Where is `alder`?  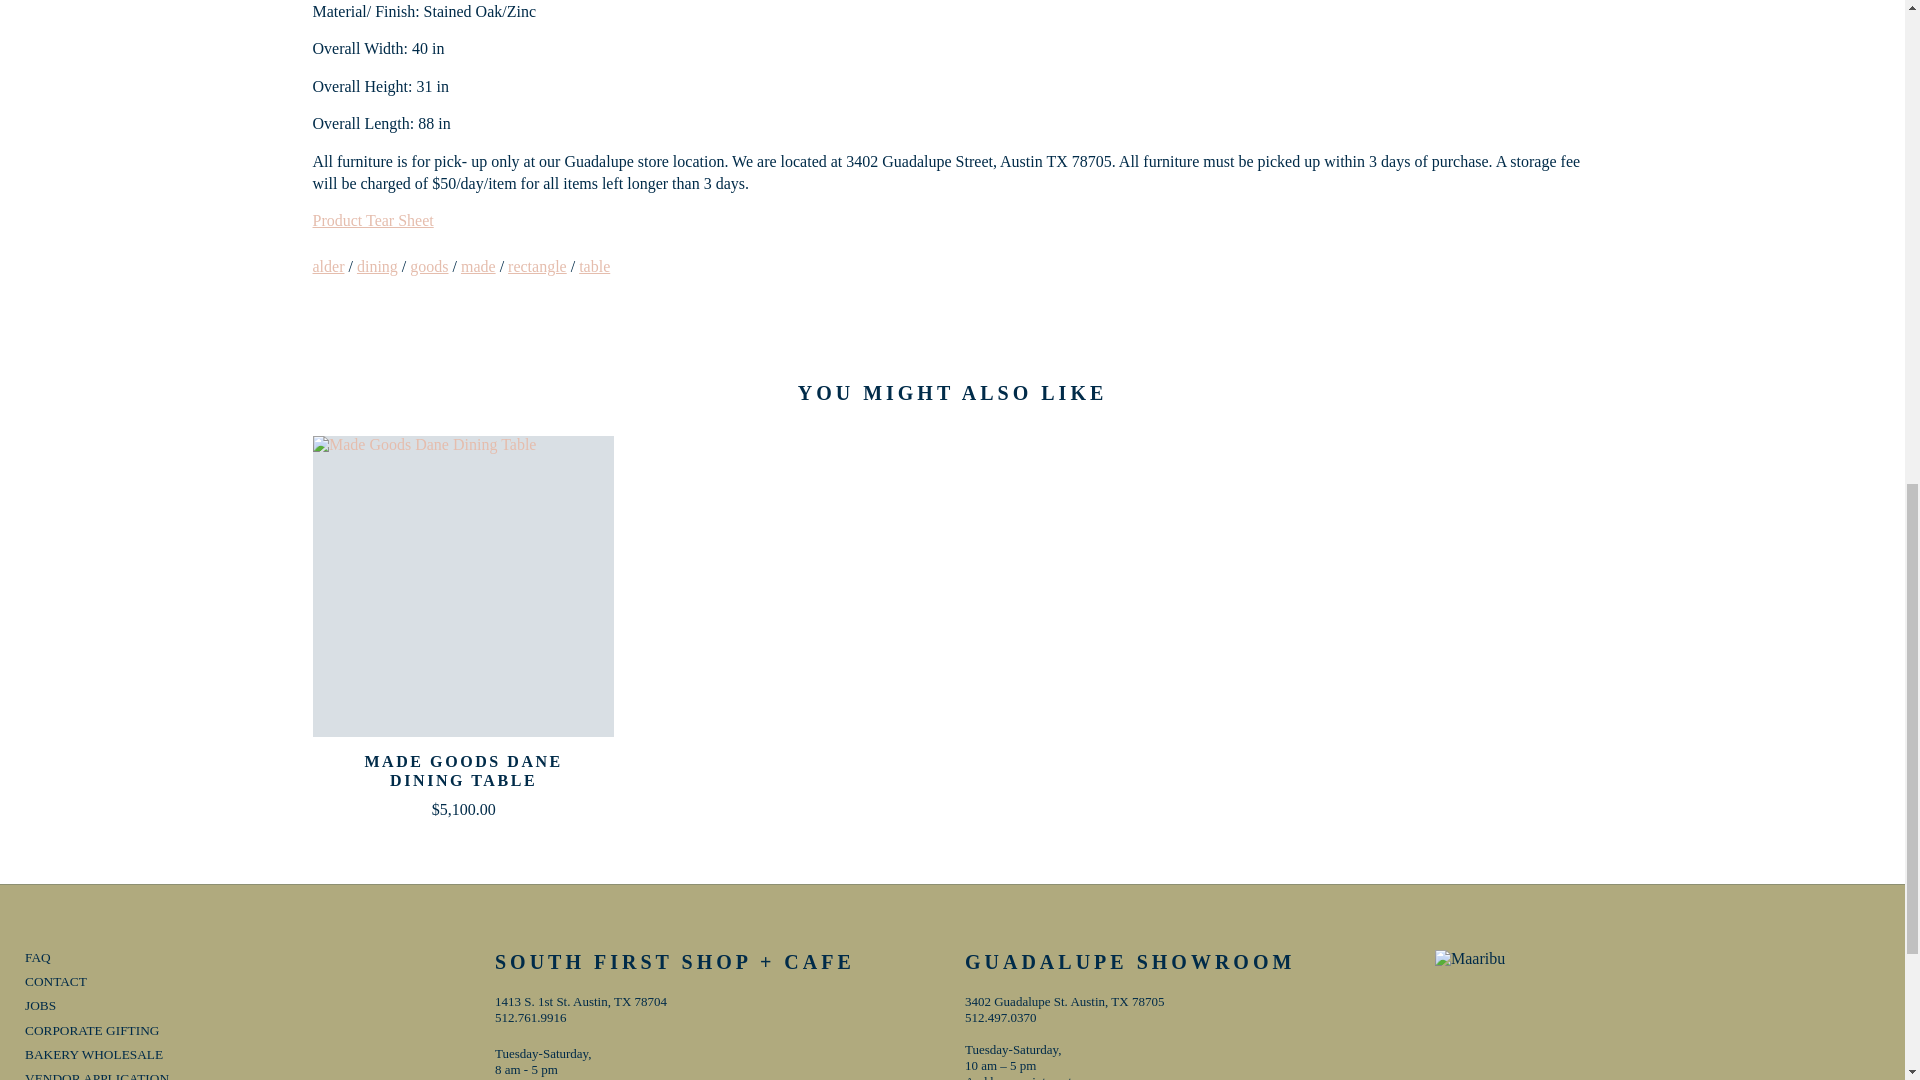 alder is located at coordinates (327, 266).